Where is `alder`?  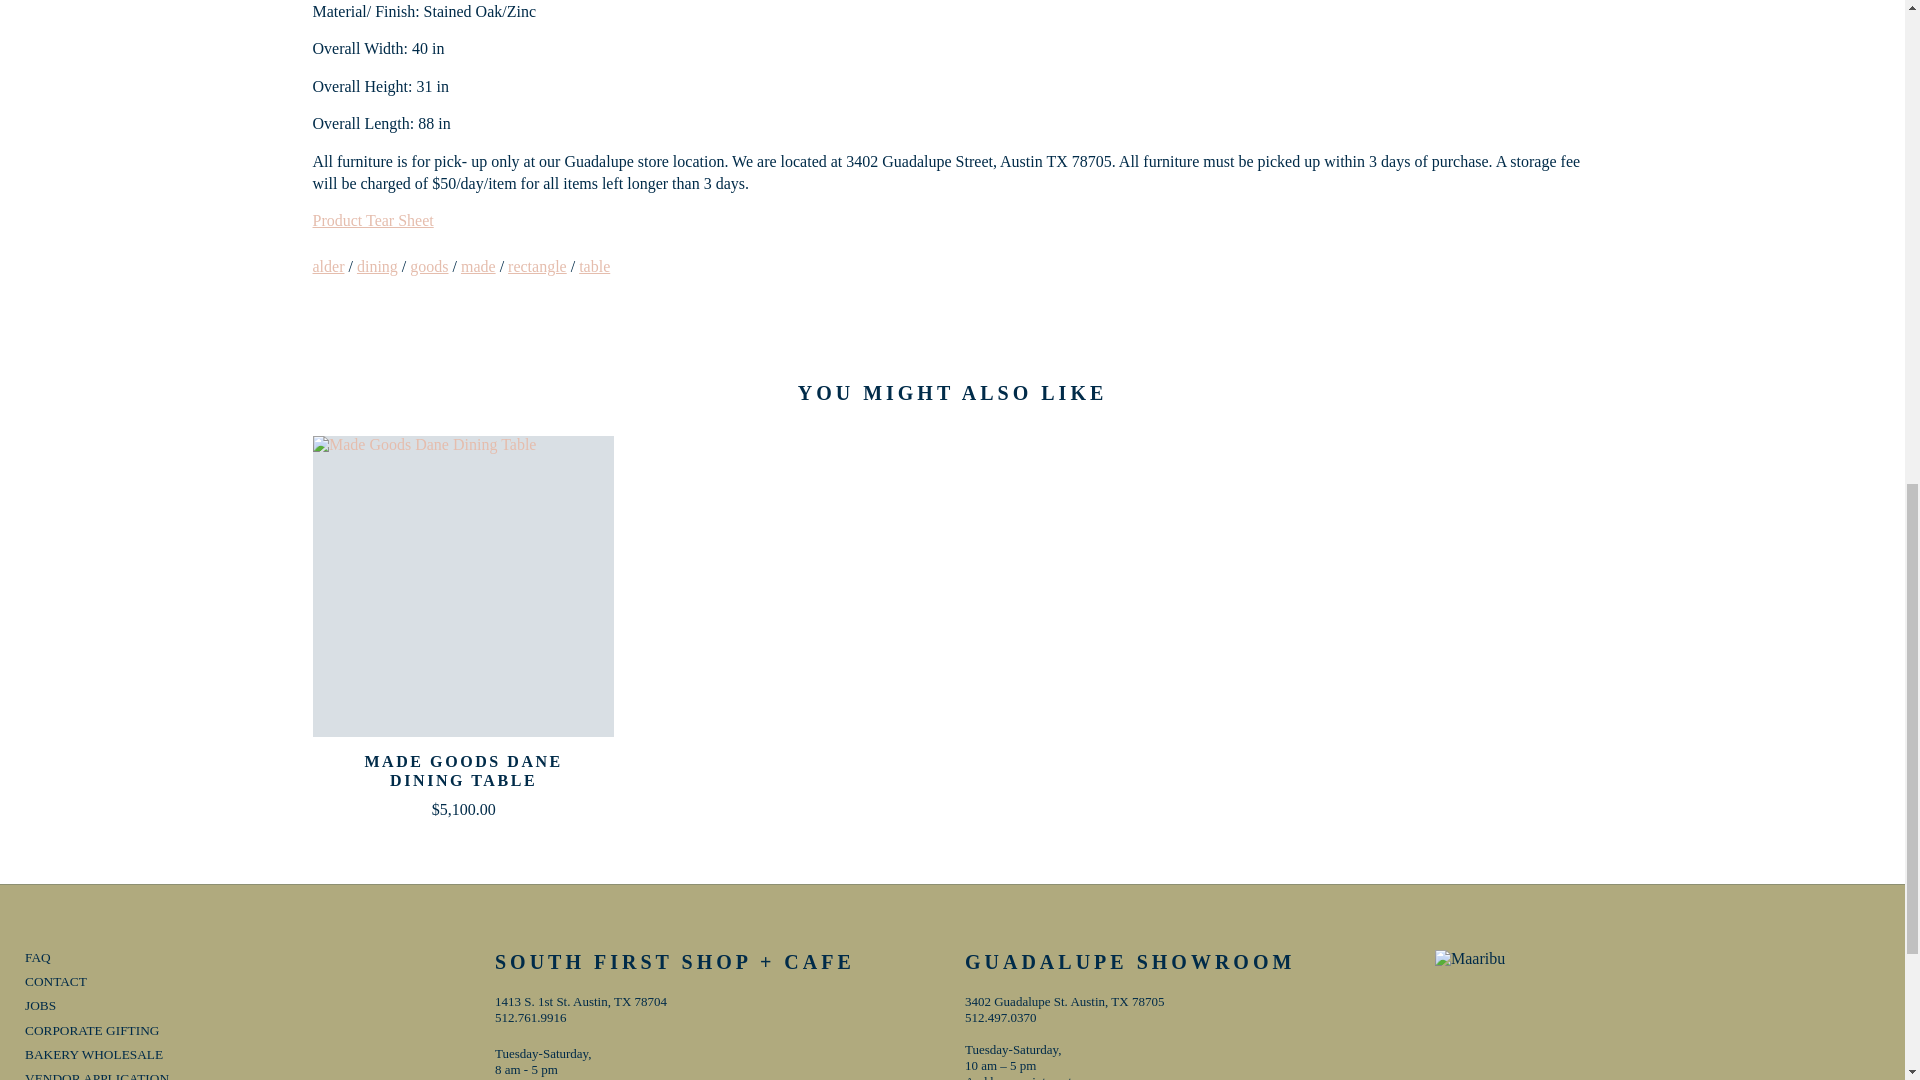 alder is located at coordinates (327, 266).